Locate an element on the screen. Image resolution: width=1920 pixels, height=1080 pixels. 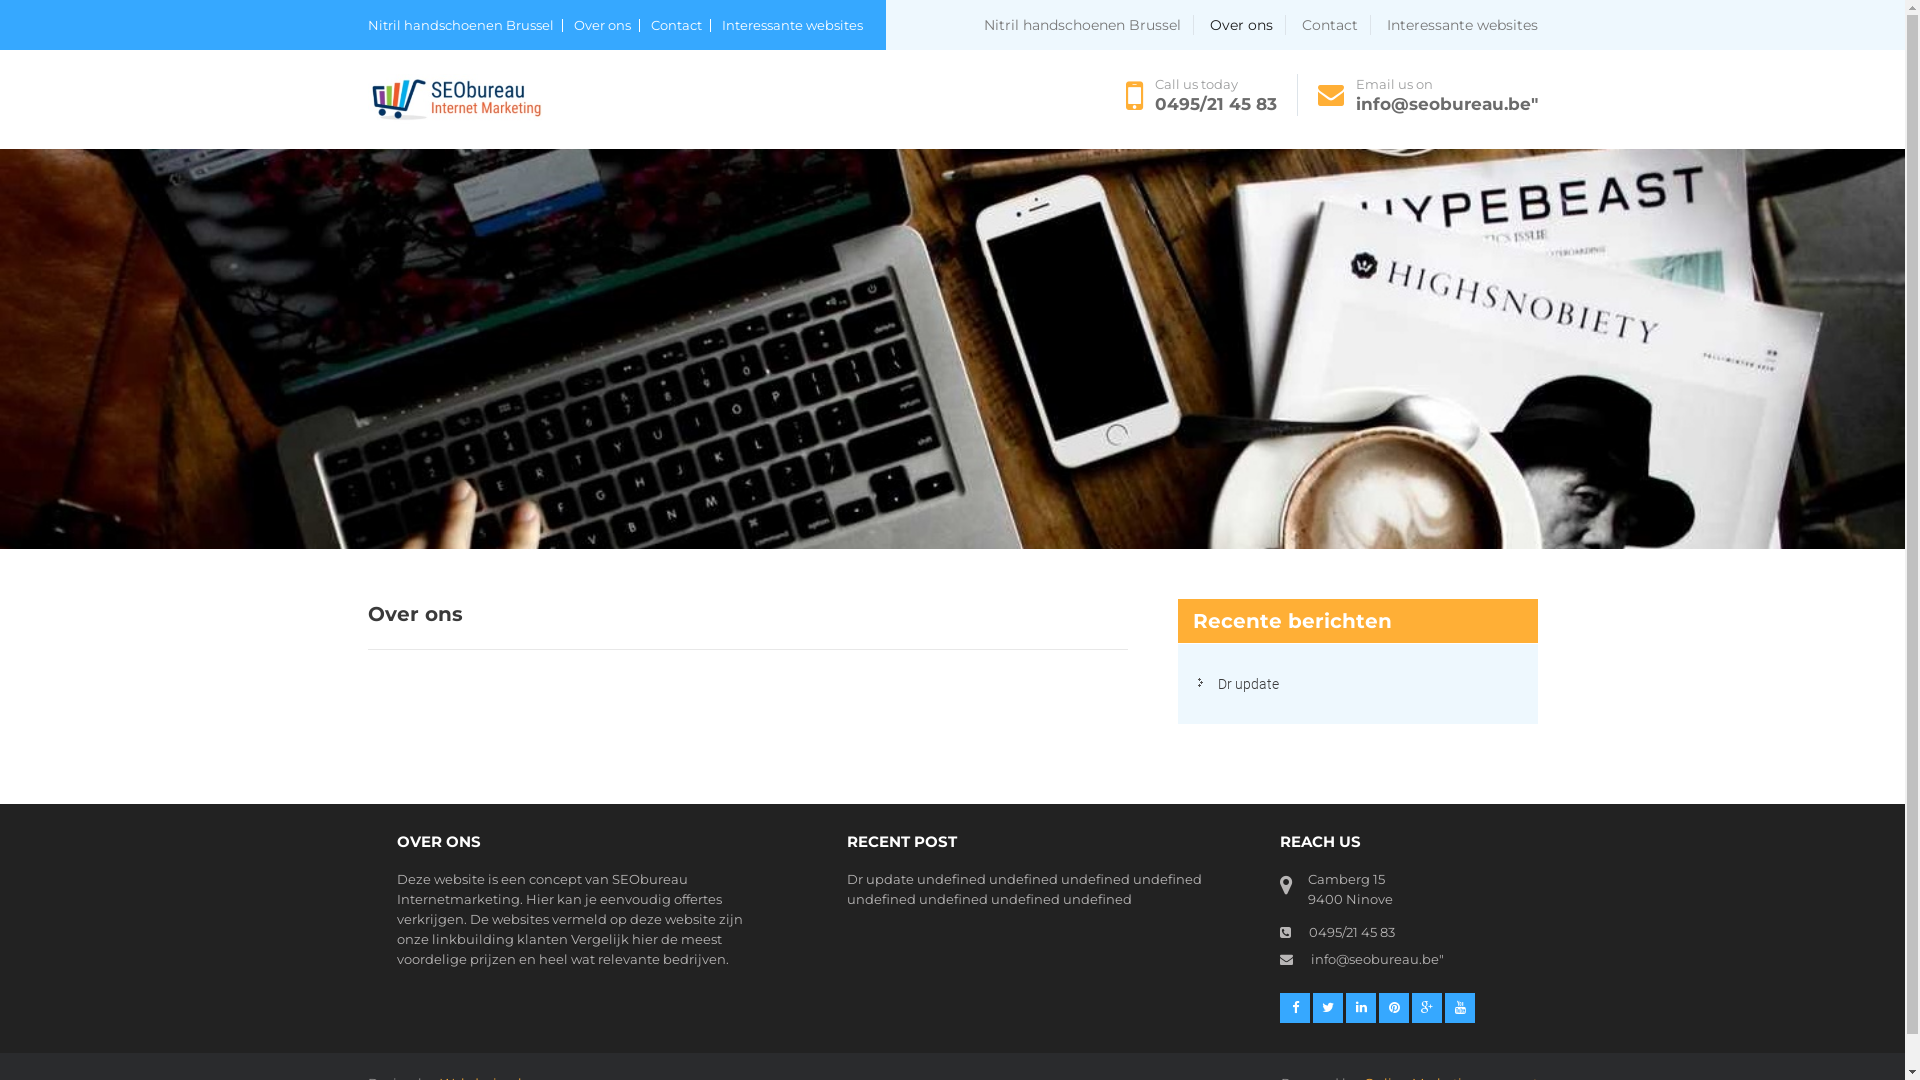
Nitril handschoenen Brussel is located at coordinates (1088, 25).